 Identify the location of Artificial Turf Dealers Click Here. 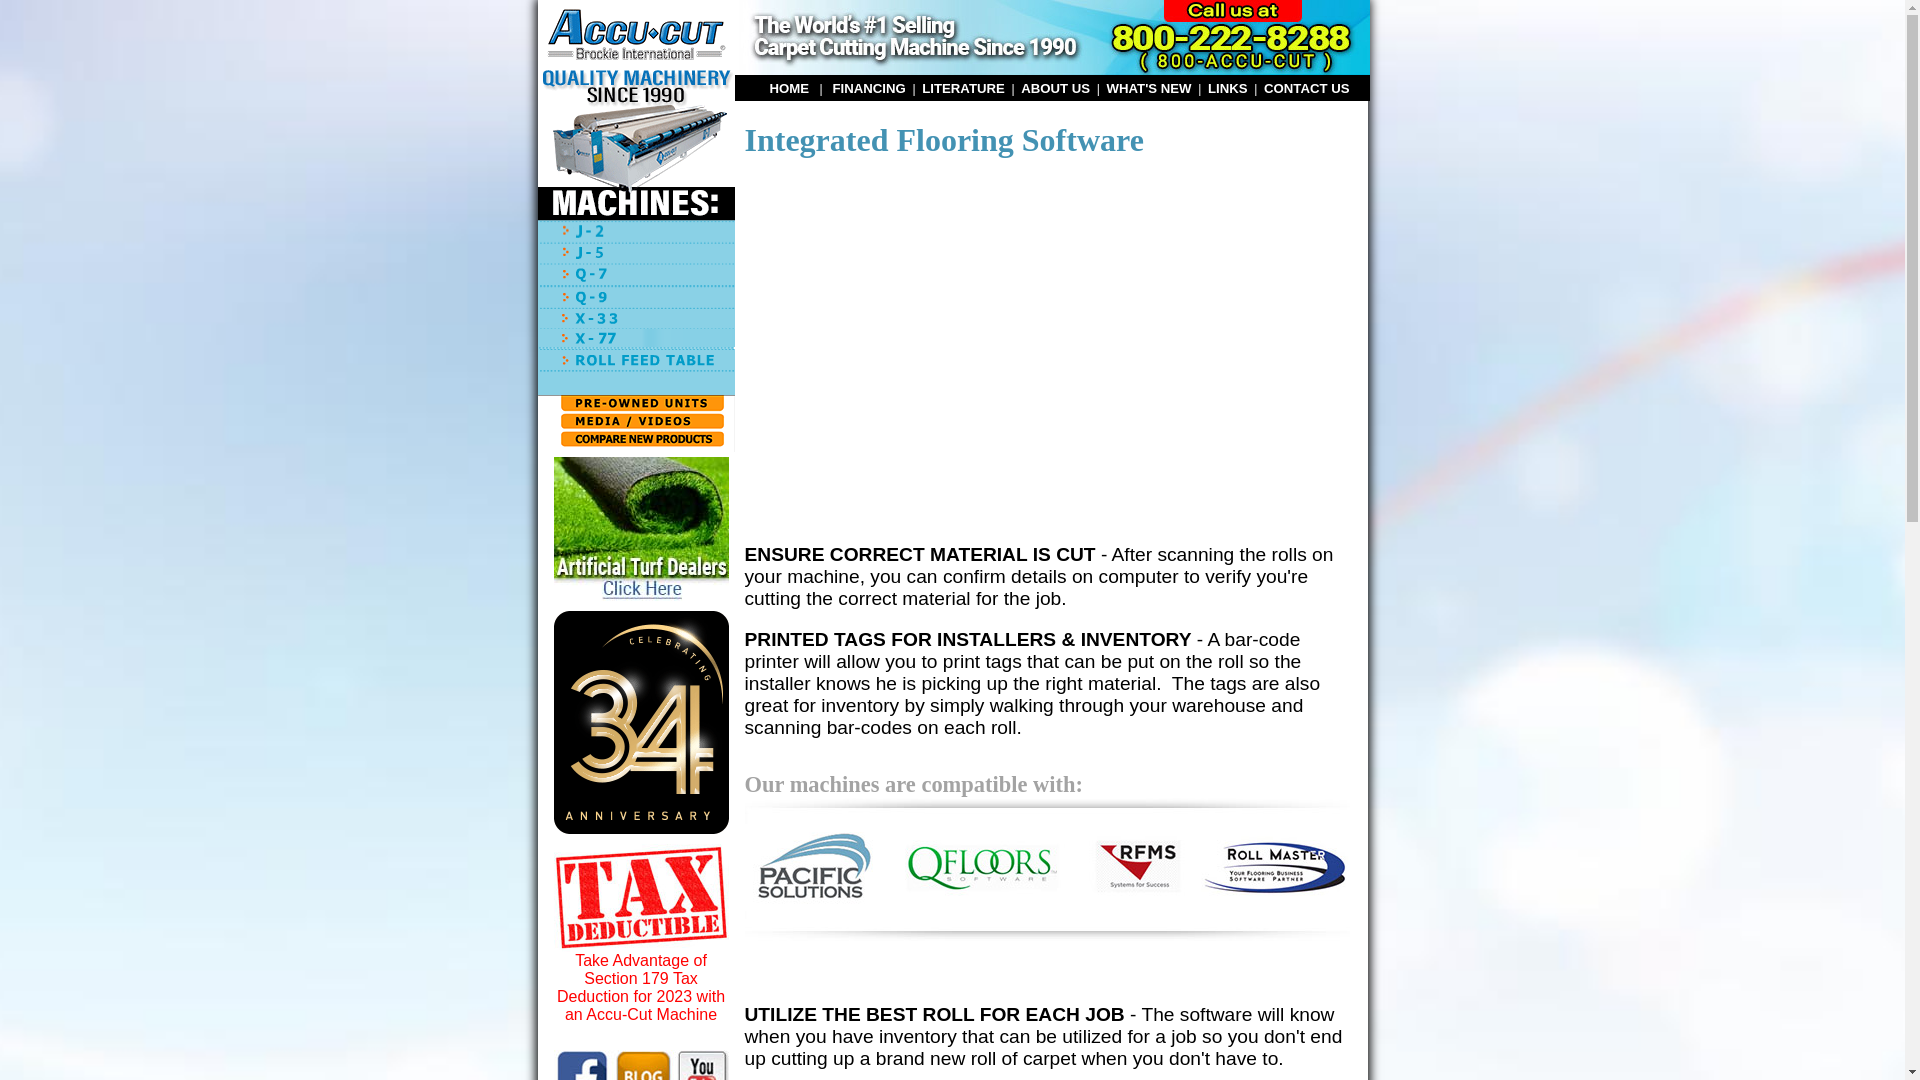
(641, 528).